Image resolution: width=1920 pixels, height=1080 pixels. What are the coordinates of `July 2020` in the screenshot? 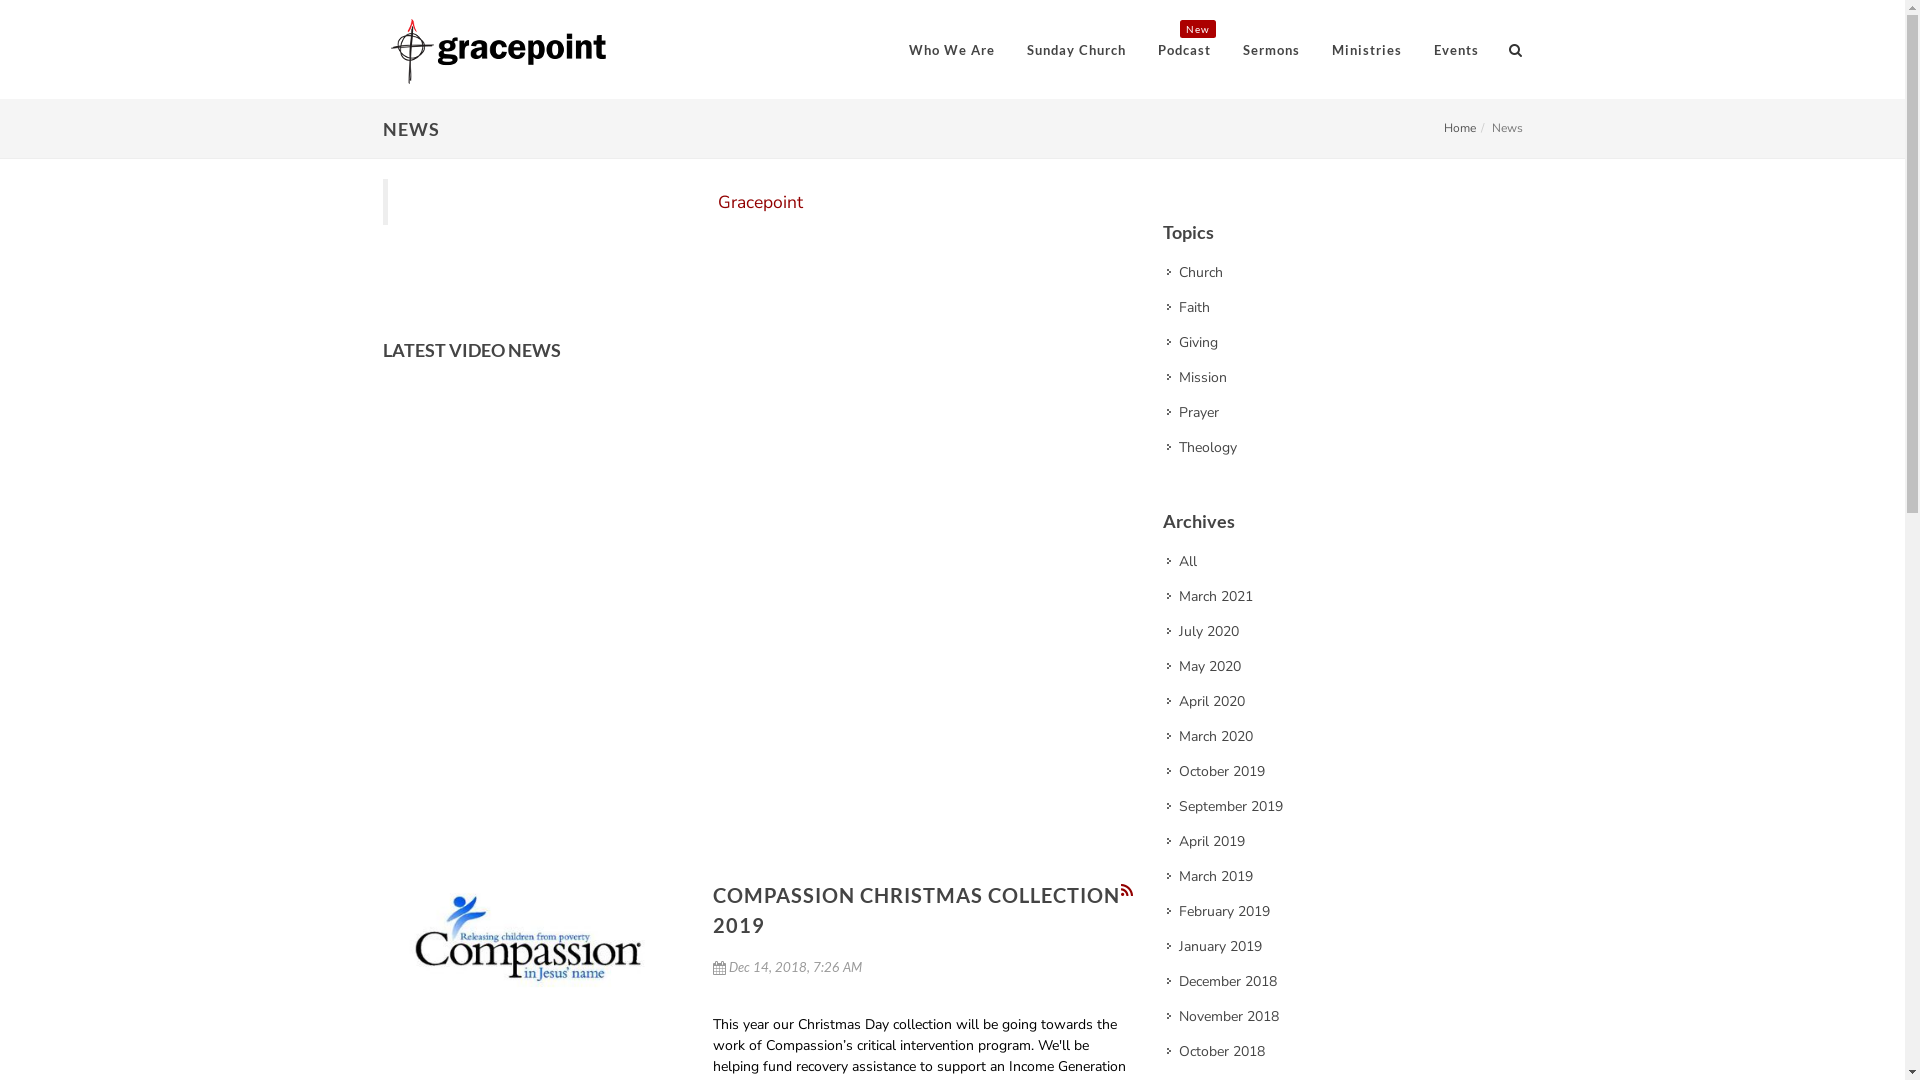 It's located at (1204, 632).